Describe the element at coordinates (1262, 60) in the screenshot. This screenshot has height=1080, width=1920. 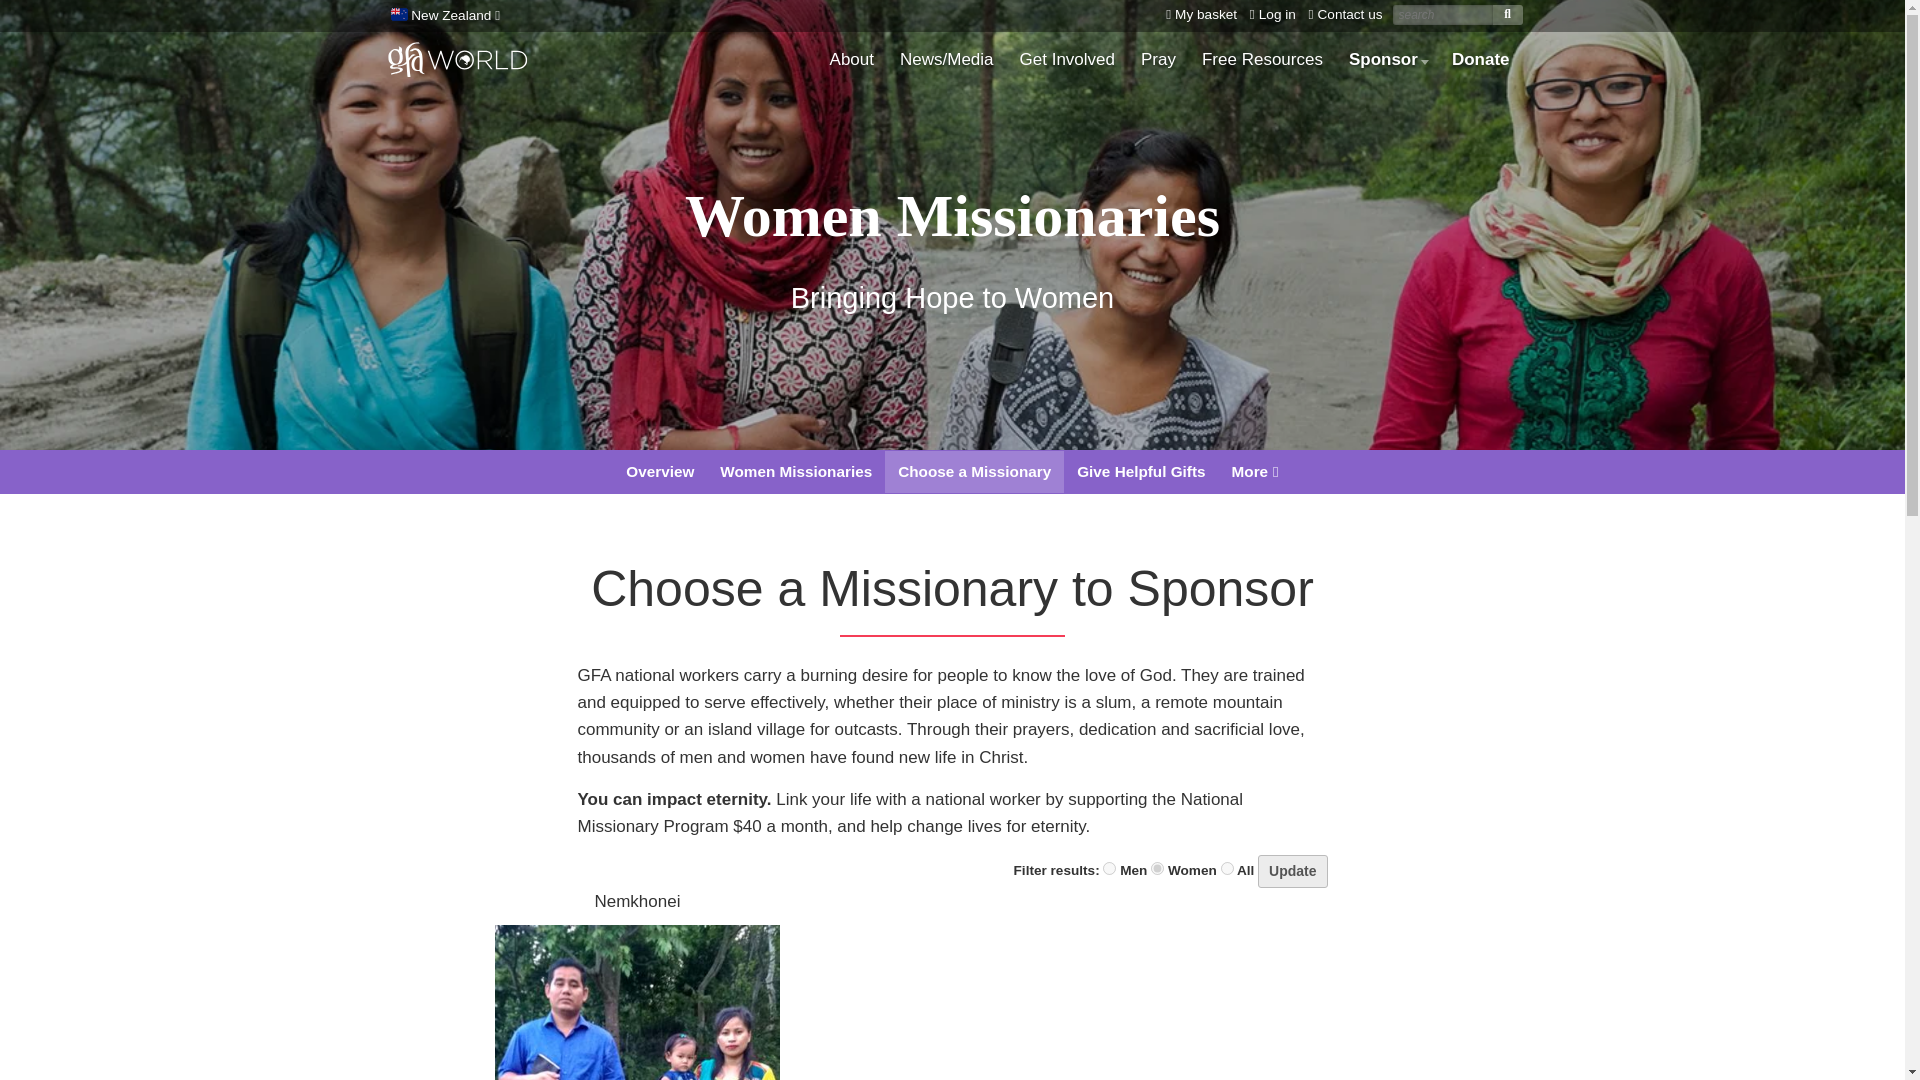
I see `Free Resources` at that location.